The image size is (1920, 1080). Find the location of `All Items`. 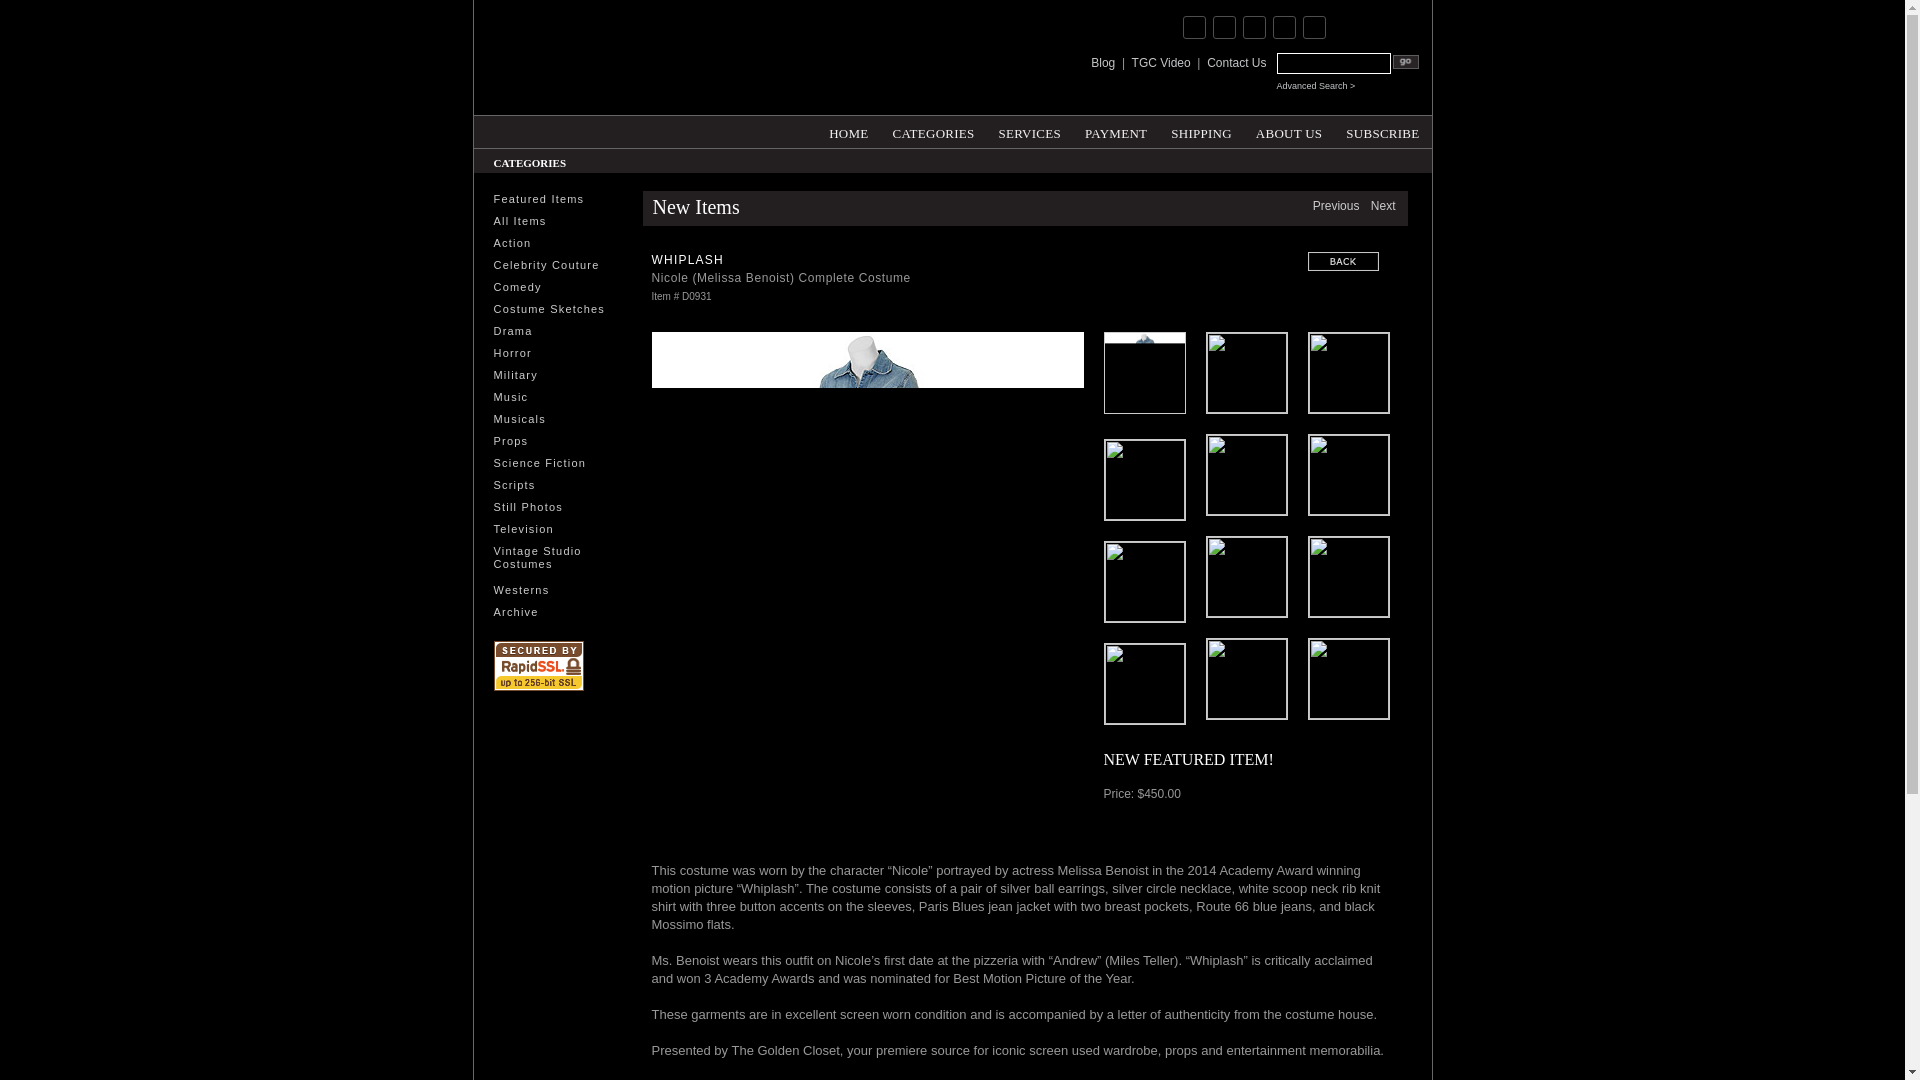

All Items is located at coordinates (549, 222).